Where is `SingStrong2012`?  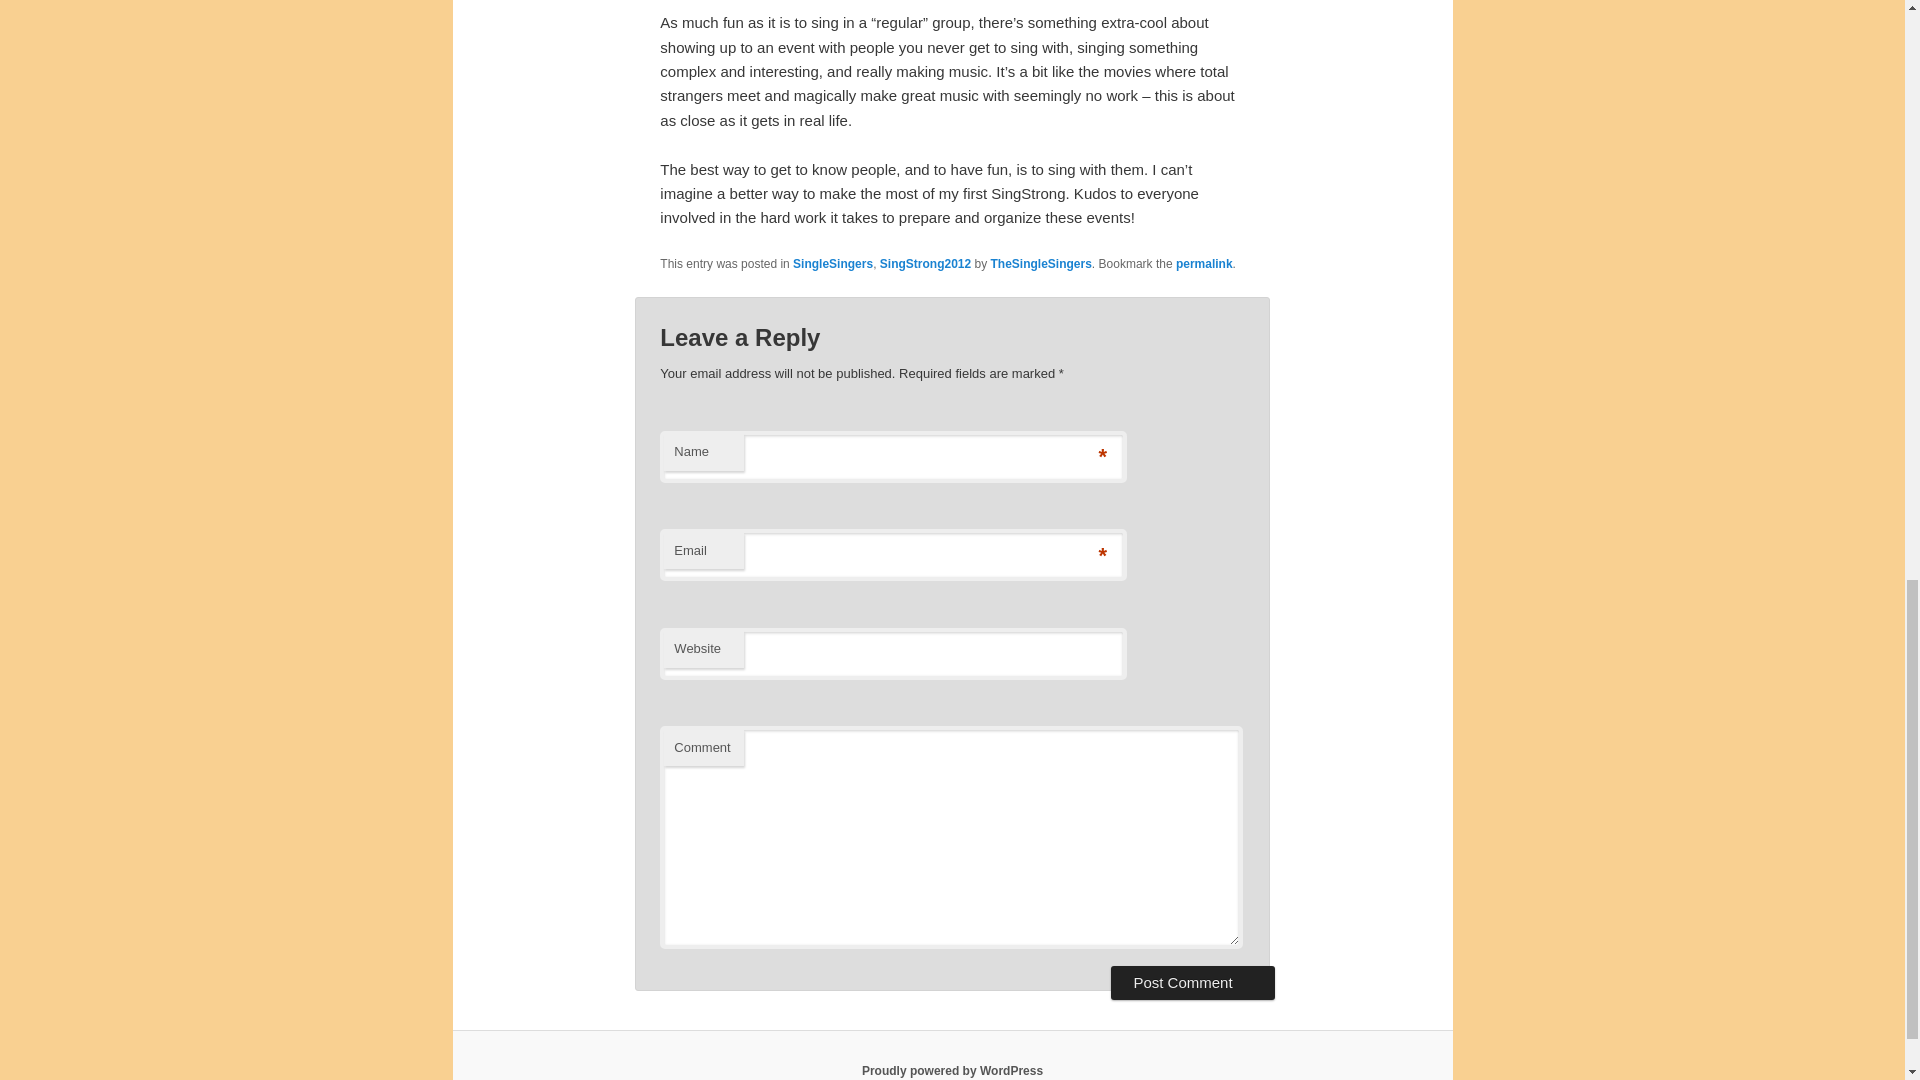 SingStrong2012 is located at coordinates (925, 264).